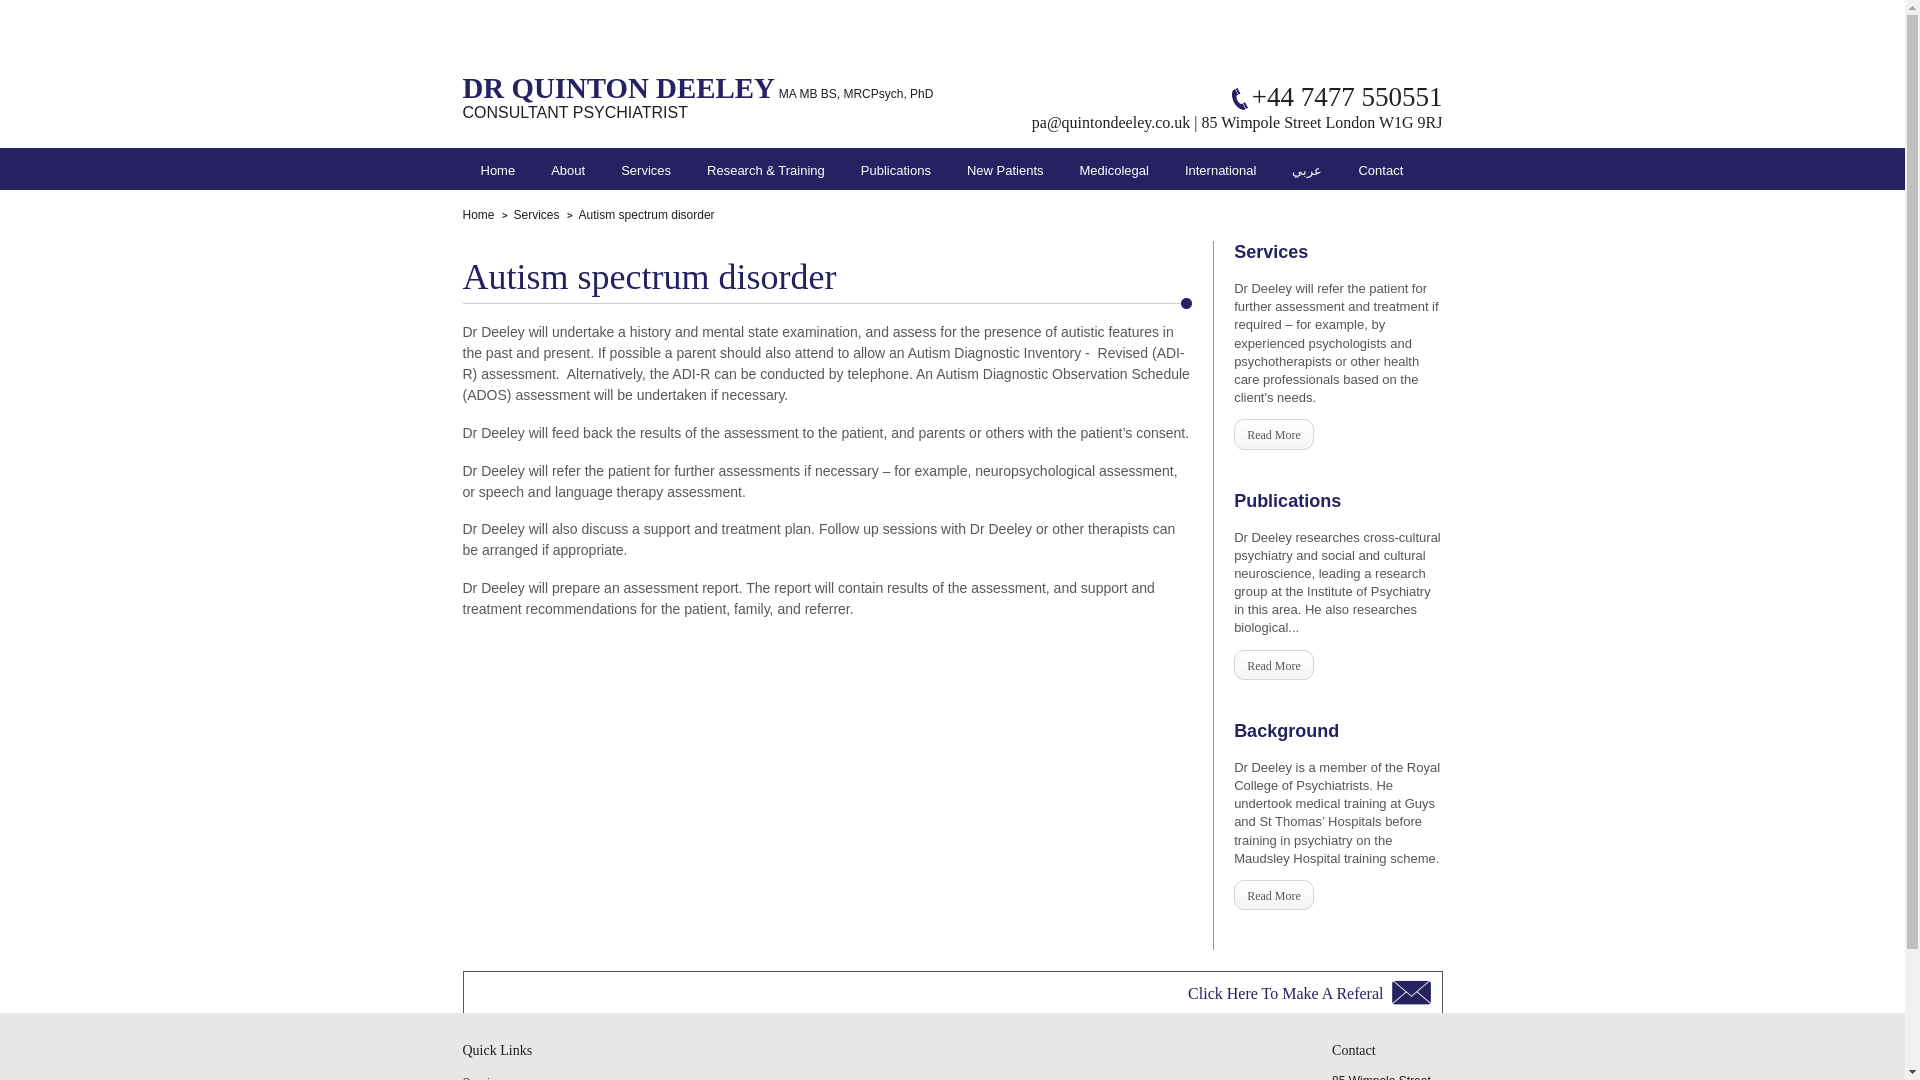  What do you see at coordinates (1220, 168) in the screenshot?
I see `International` at bounding box center [1220, 168].